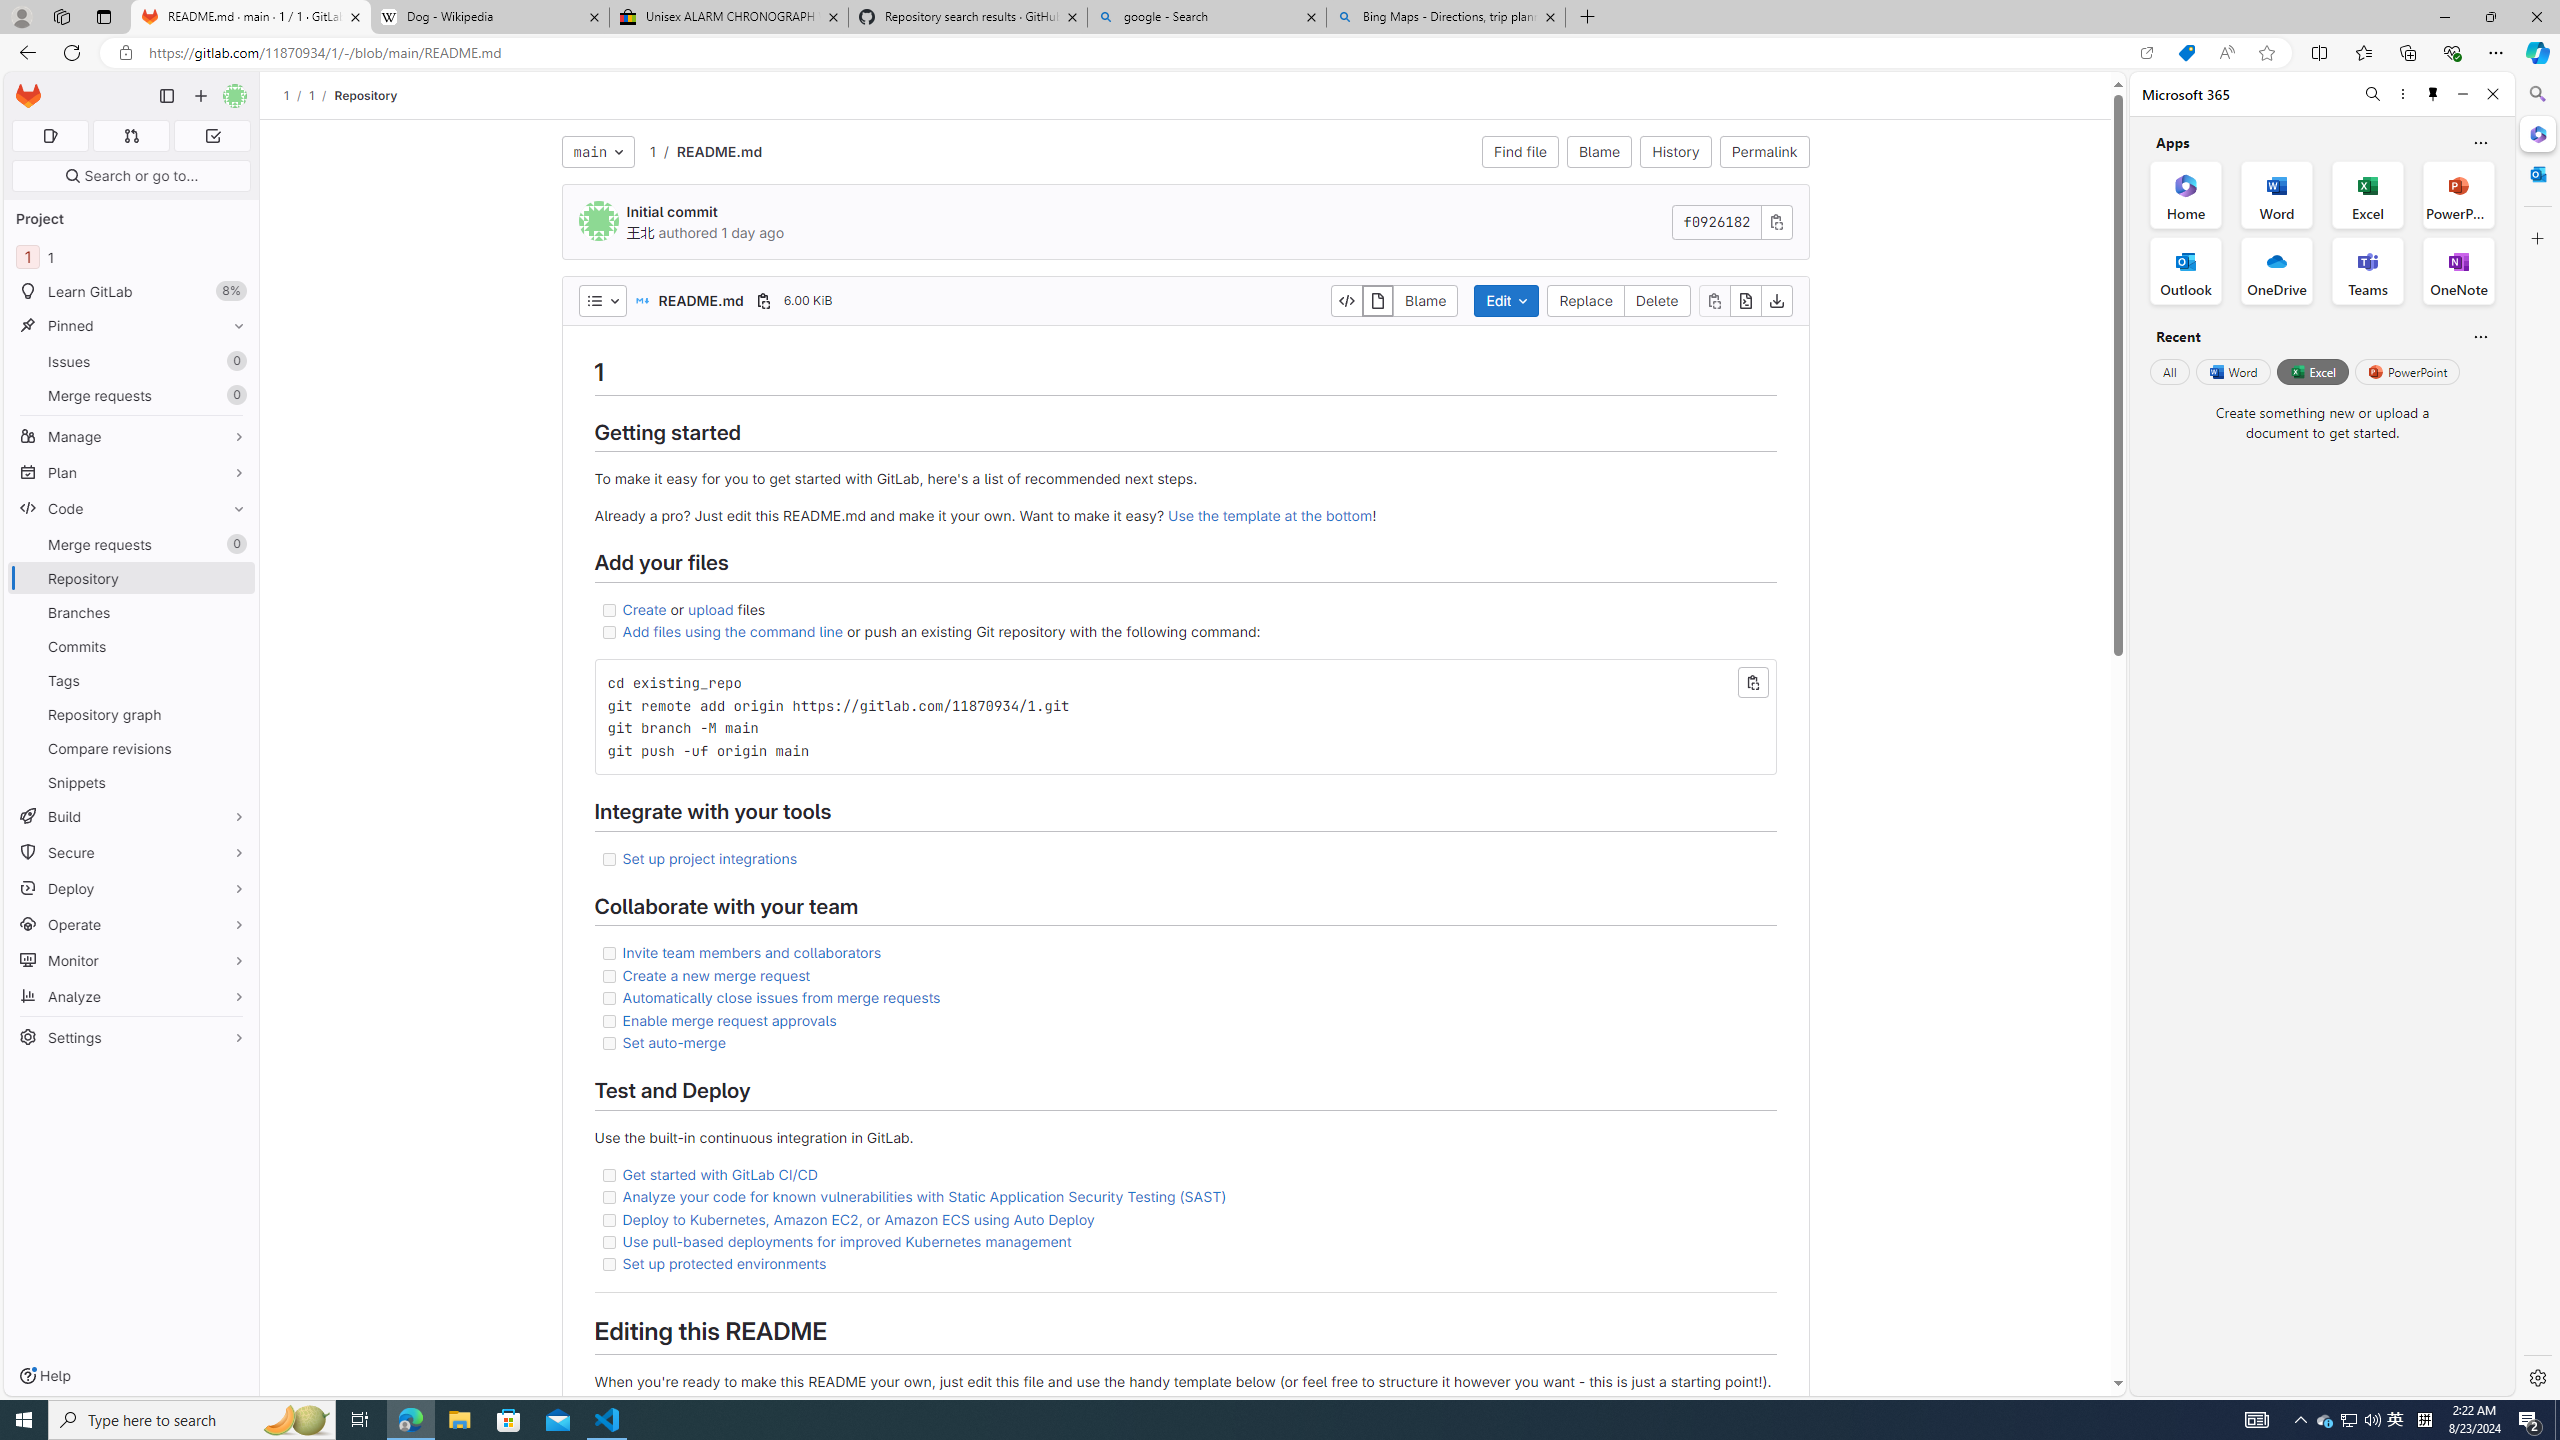 This screenshot has height=1440, width=2560. I want to click on upload, so click(711, 608).